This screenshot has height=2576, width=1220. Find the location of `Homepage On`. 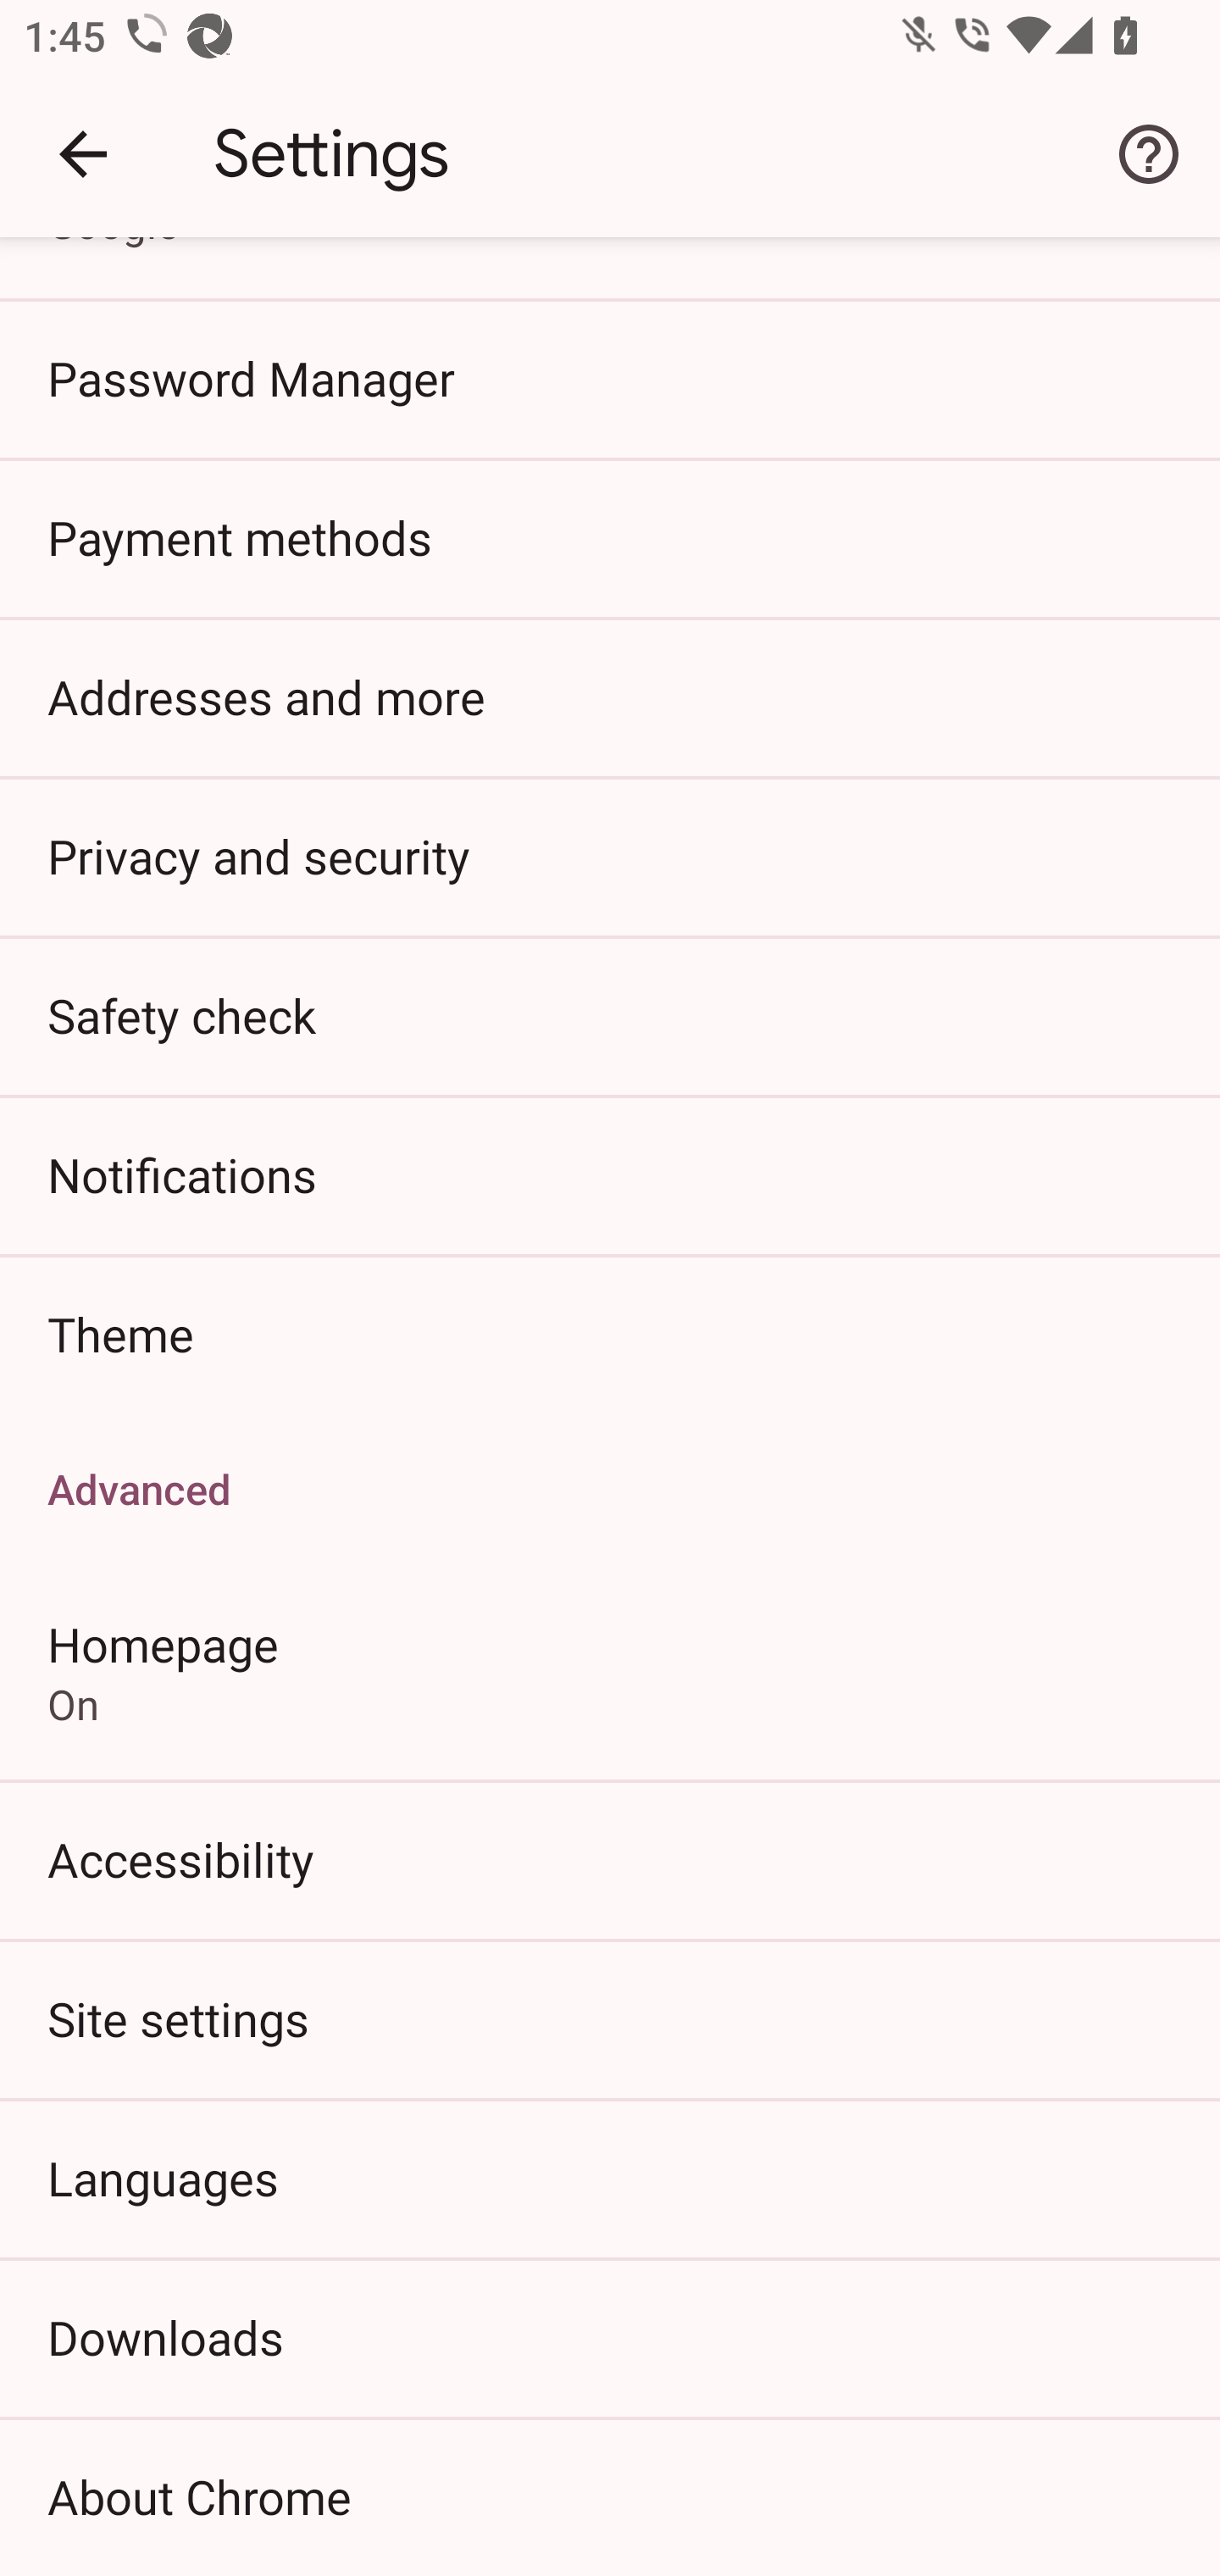

Homepage On is located at coordinates (610, 1671).